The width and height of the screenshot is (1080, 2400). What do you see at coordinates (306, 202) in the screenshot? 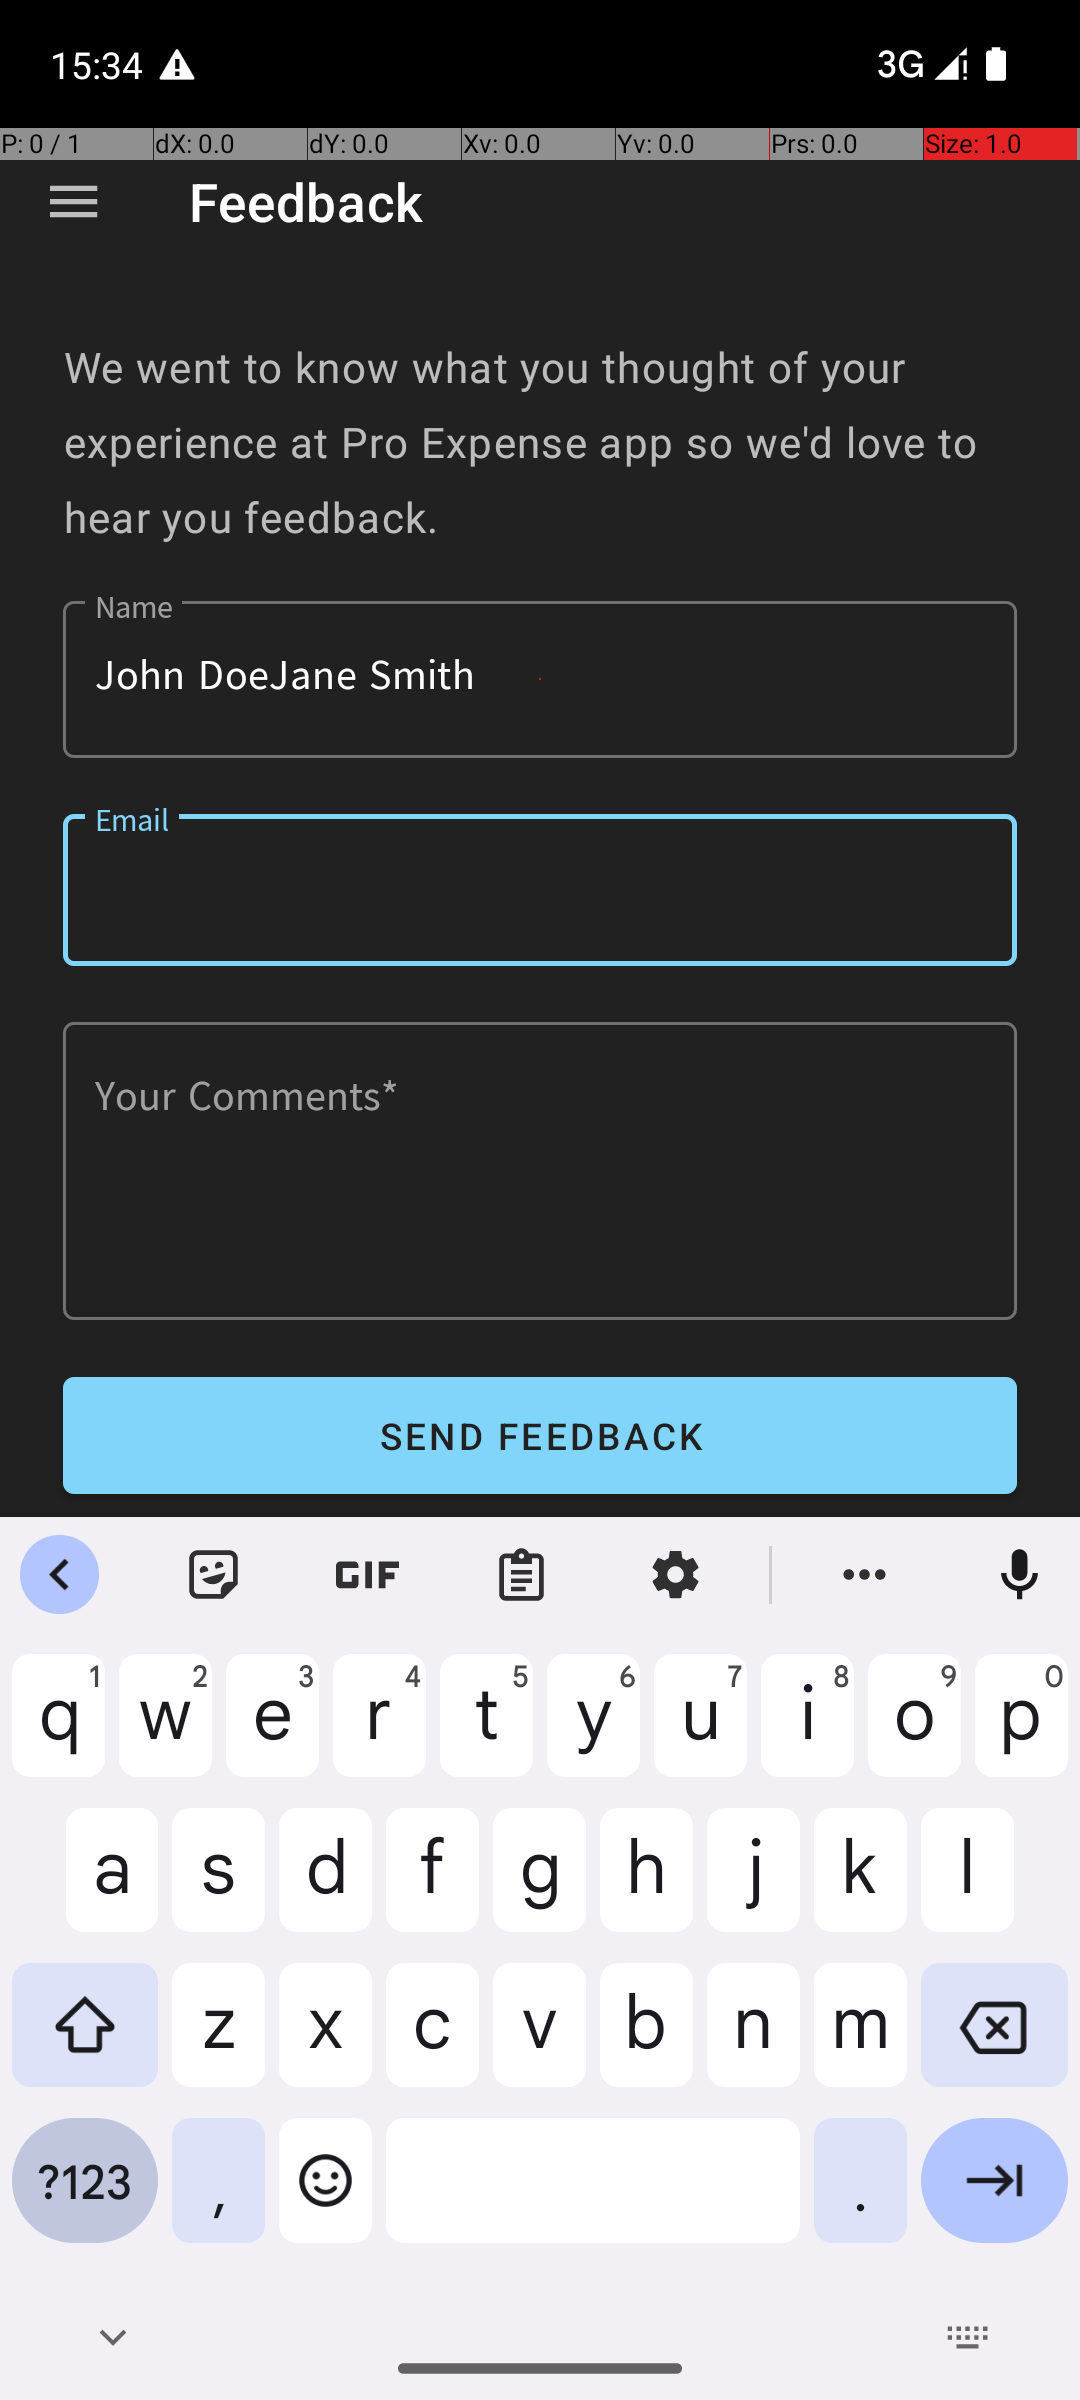
I see `Feedback` at bounding box center [306, 202].